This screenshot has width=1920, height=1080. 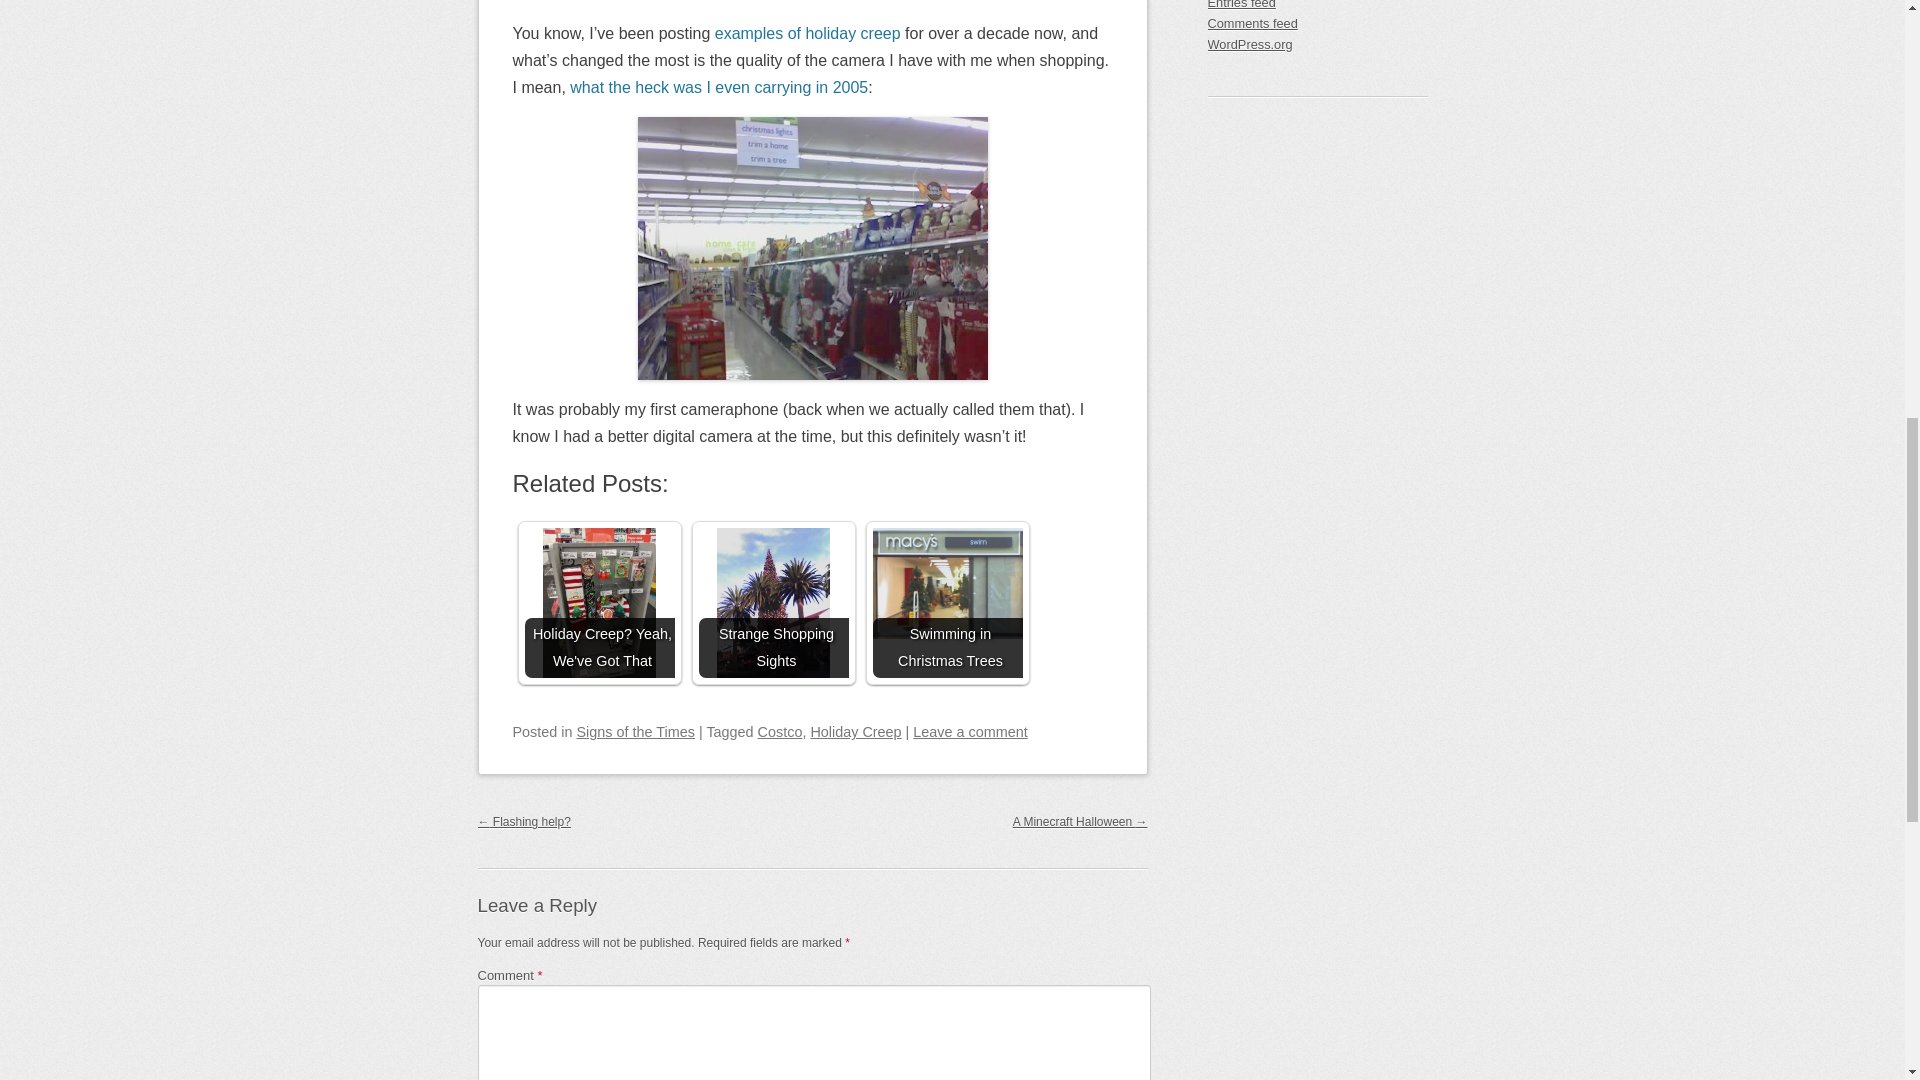 What do you see at coordinates (636, 731) in the screenshot?
I see `Signs of the Times` at bounding box center [636, 731].